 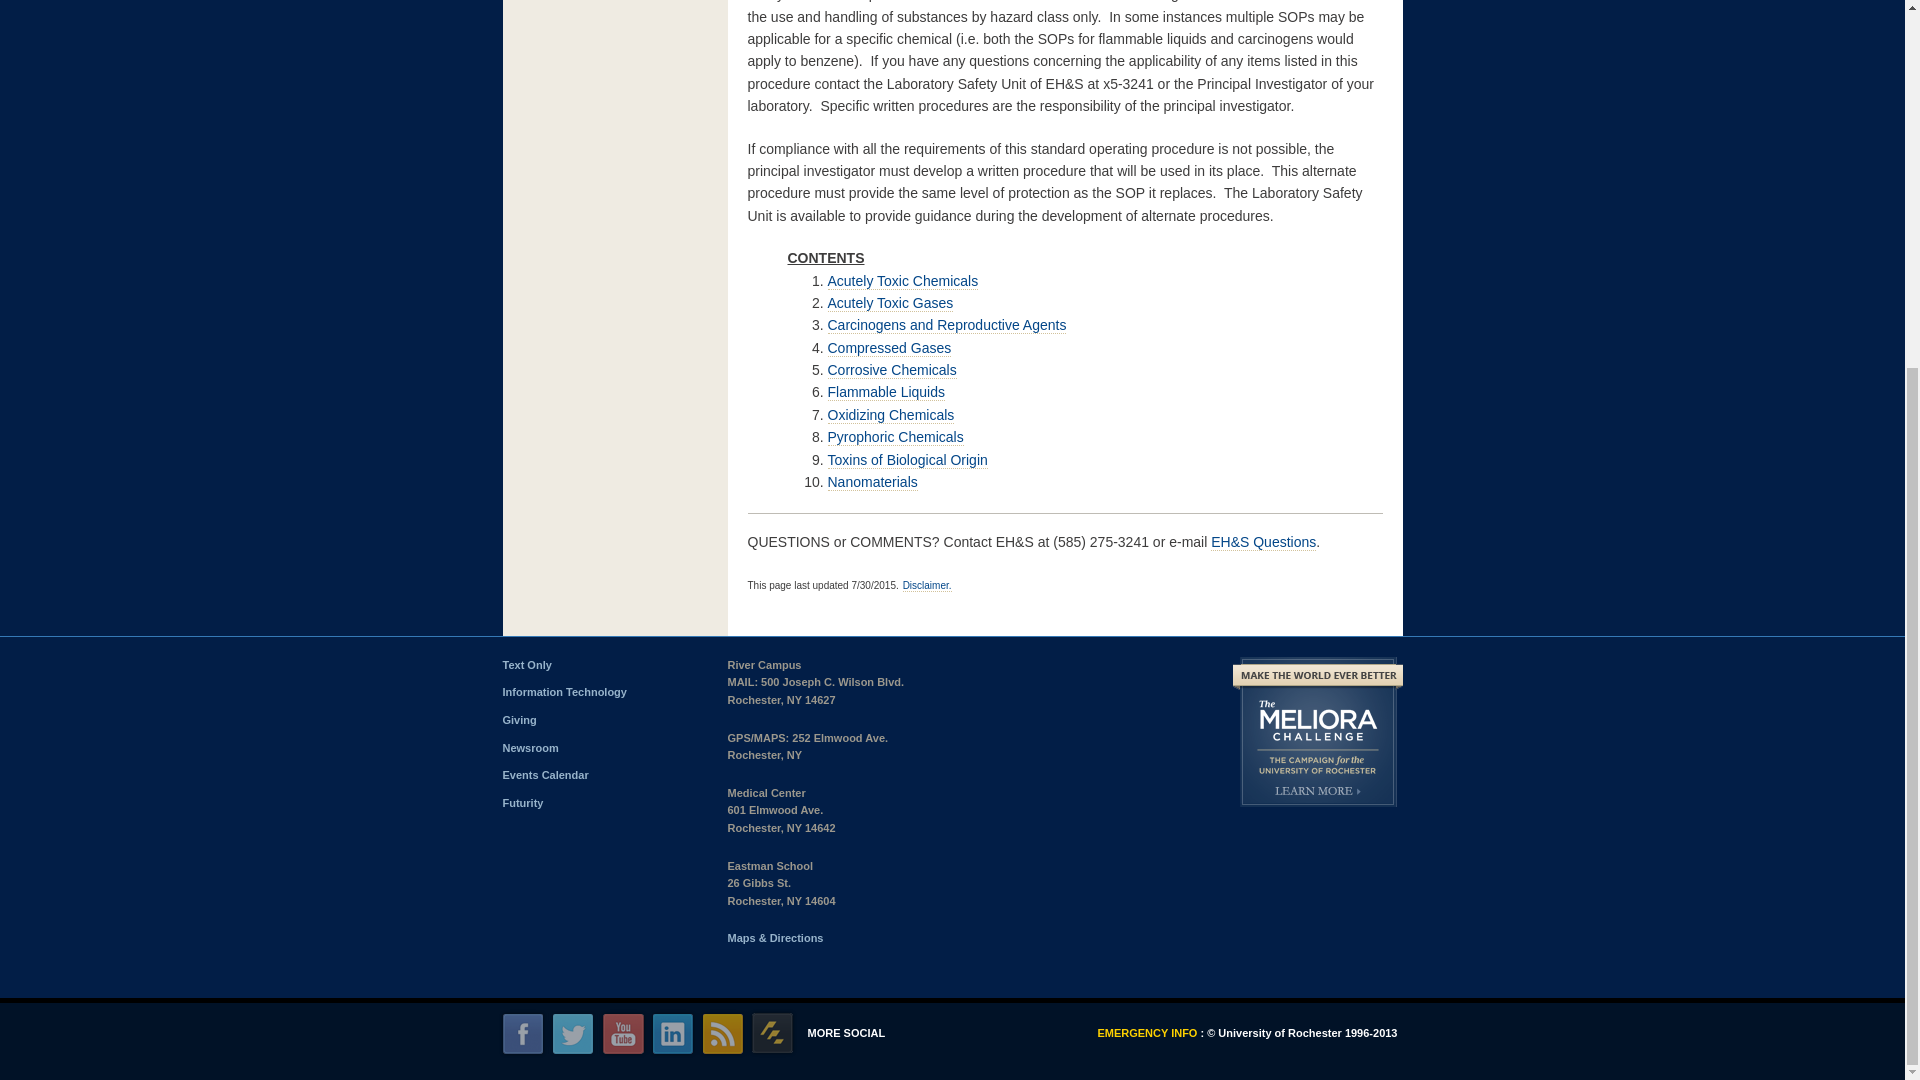 What do you see at coordinates (886, 392) in the screenshot?
I see `Flammable Liquids` at bounding box center [886, 392].